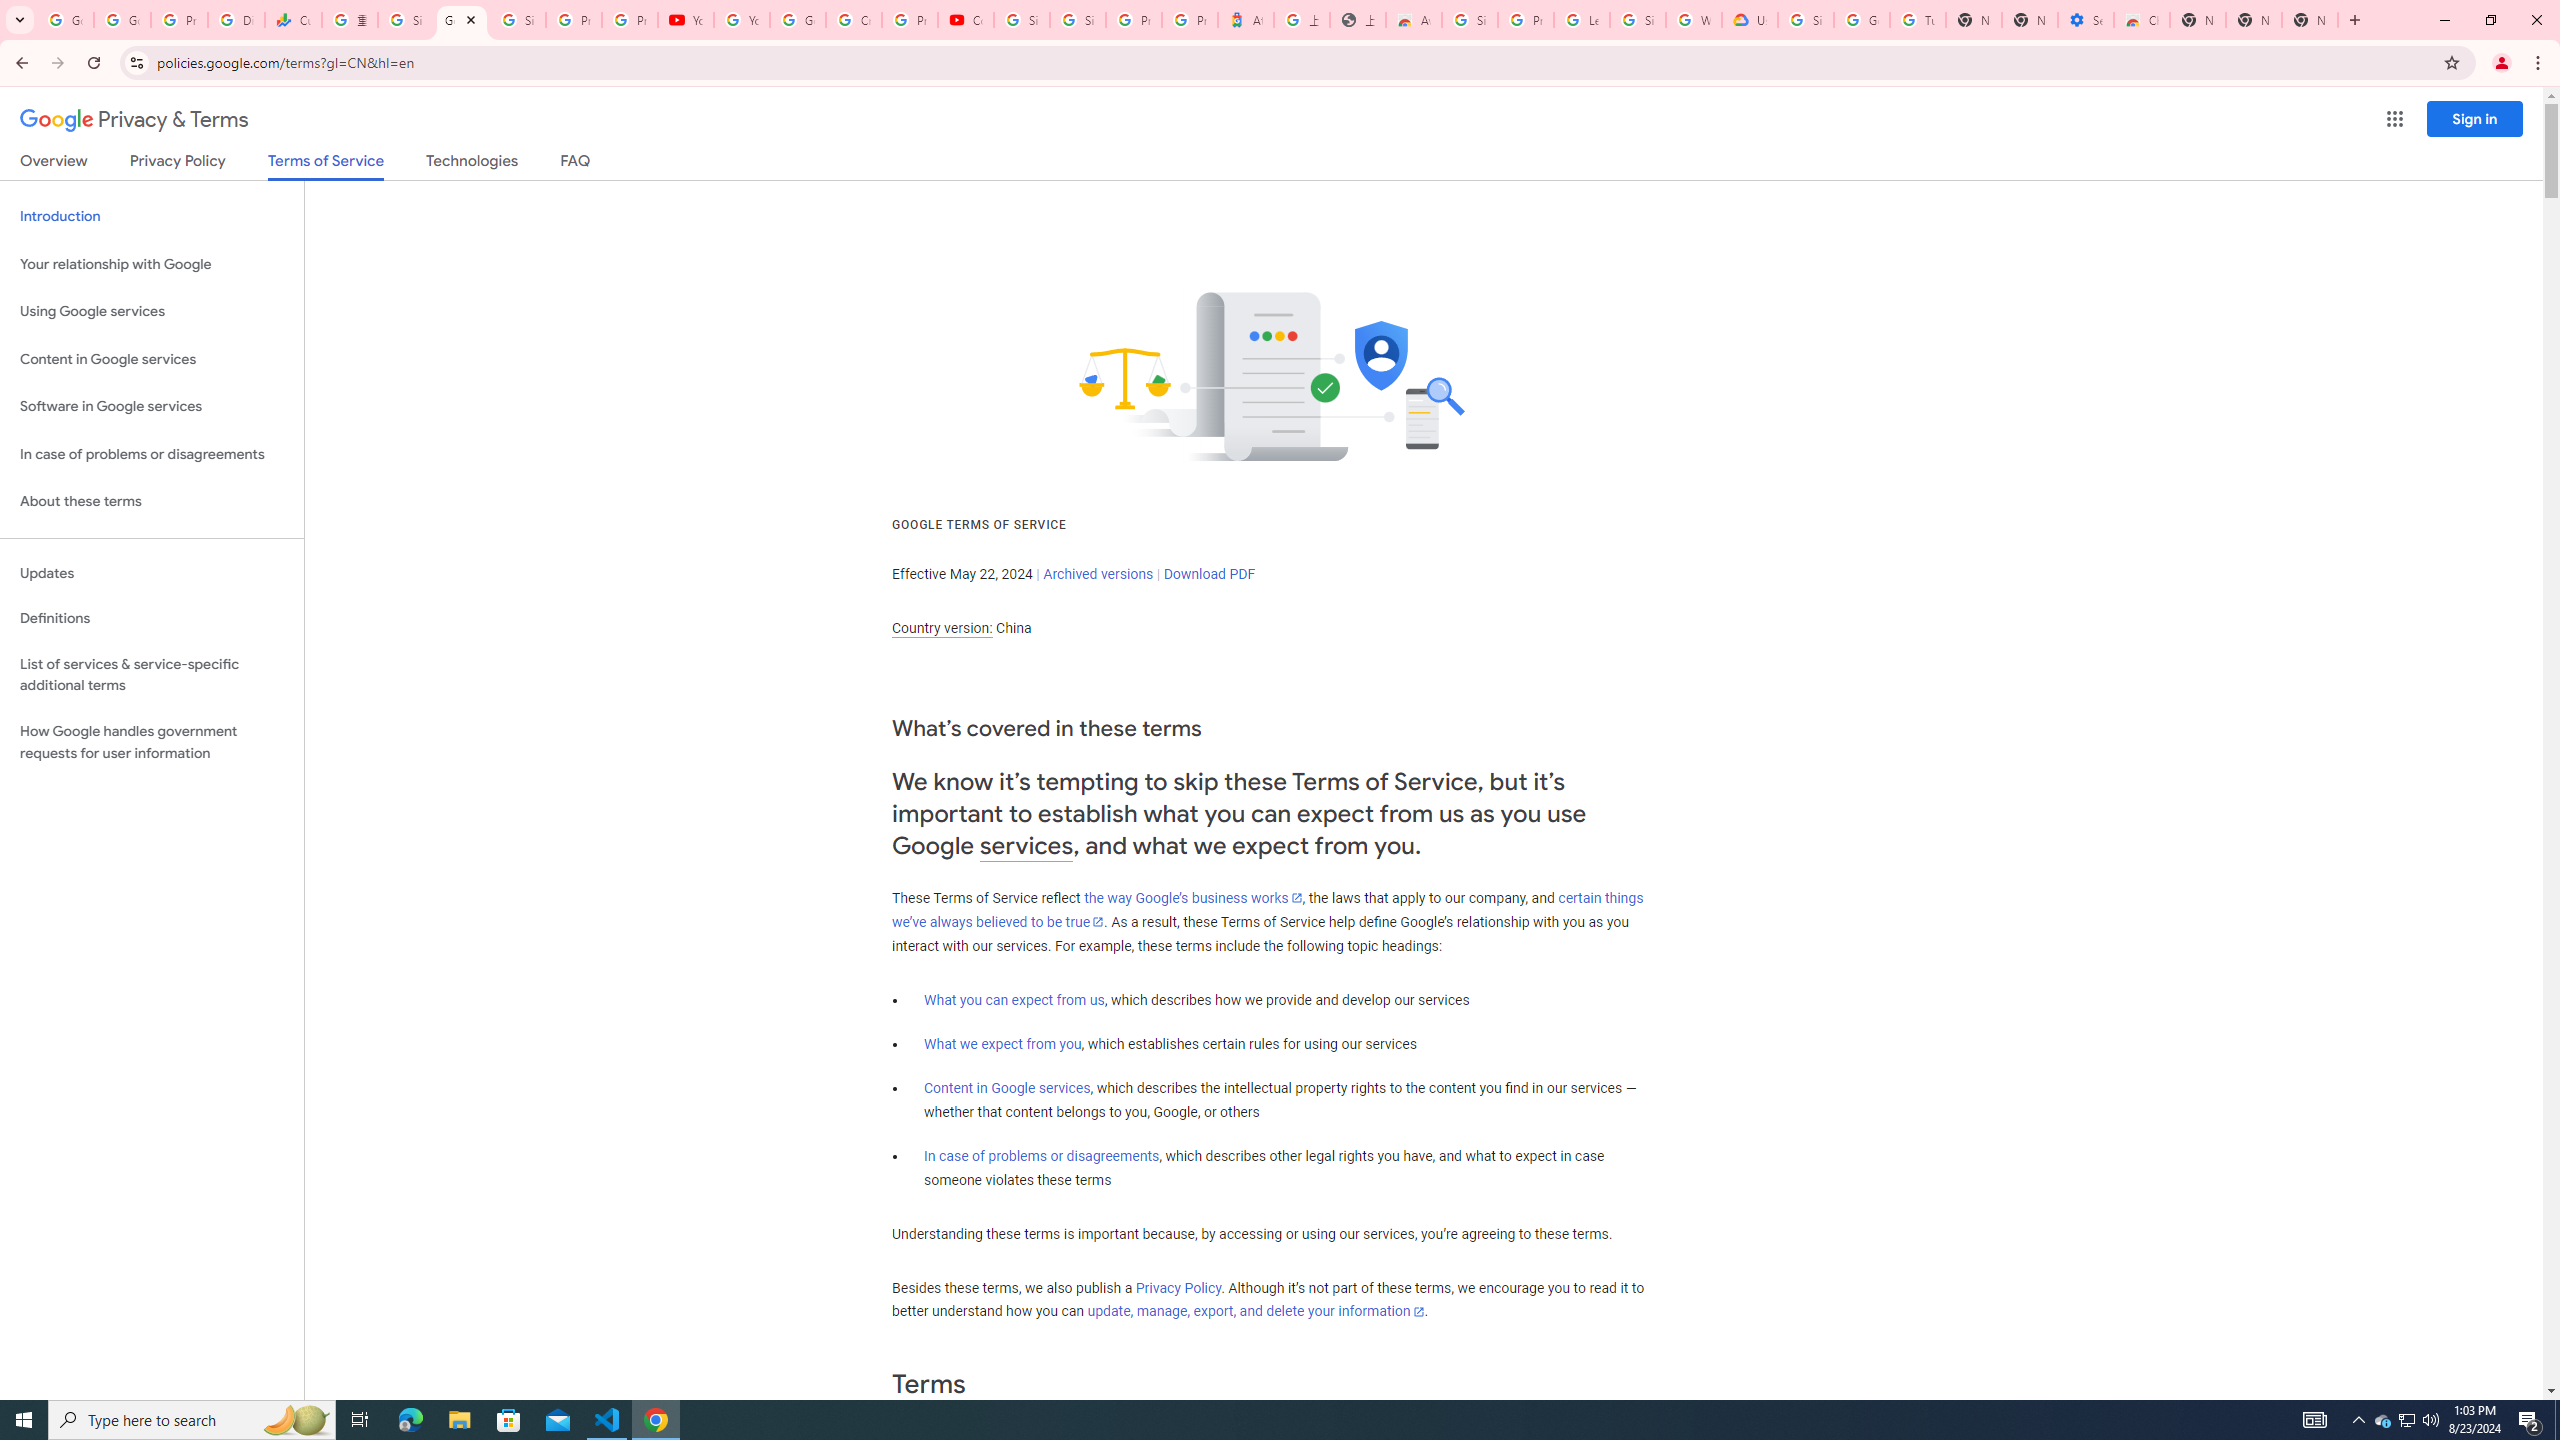  Describe the element at coordinates (2310, 20) in the screenshot. I see `New Tab` at that location.